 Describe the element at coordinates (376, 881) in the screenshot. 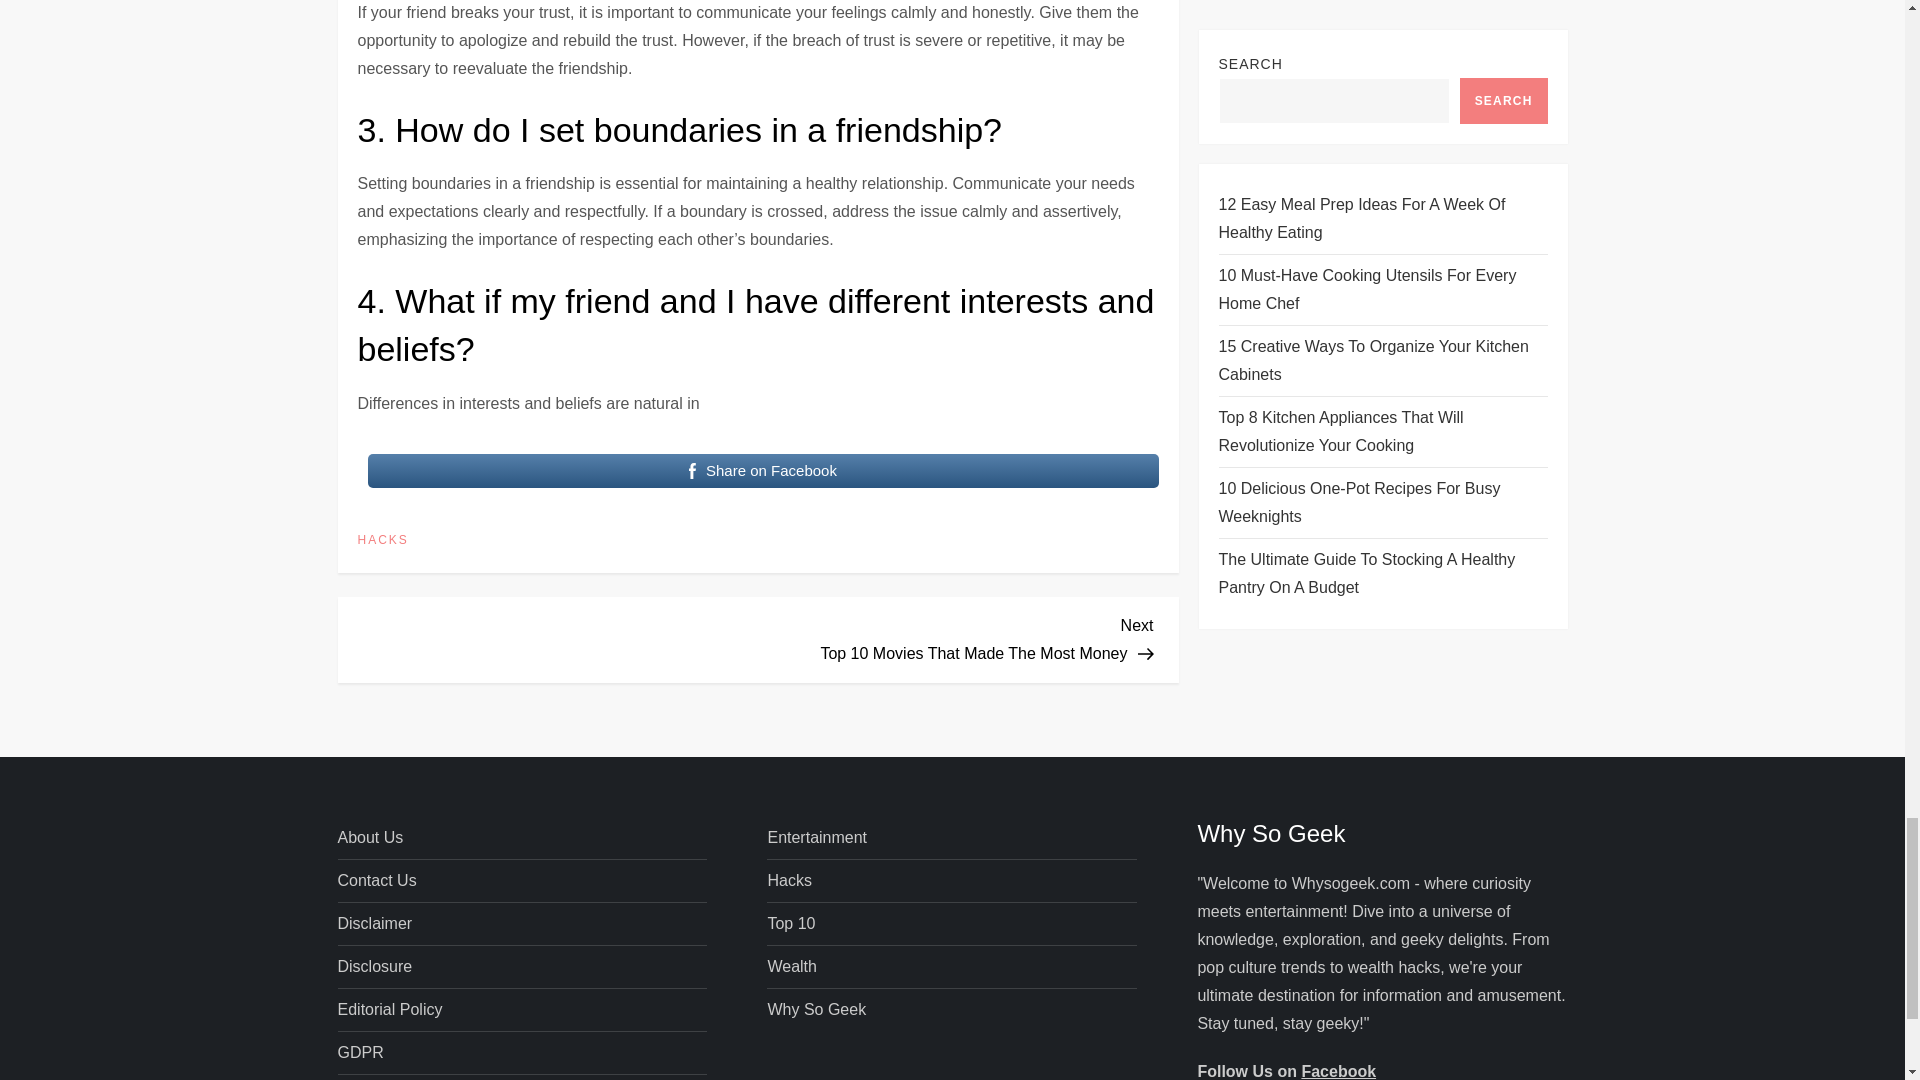

I see `Contact Us` at that location.